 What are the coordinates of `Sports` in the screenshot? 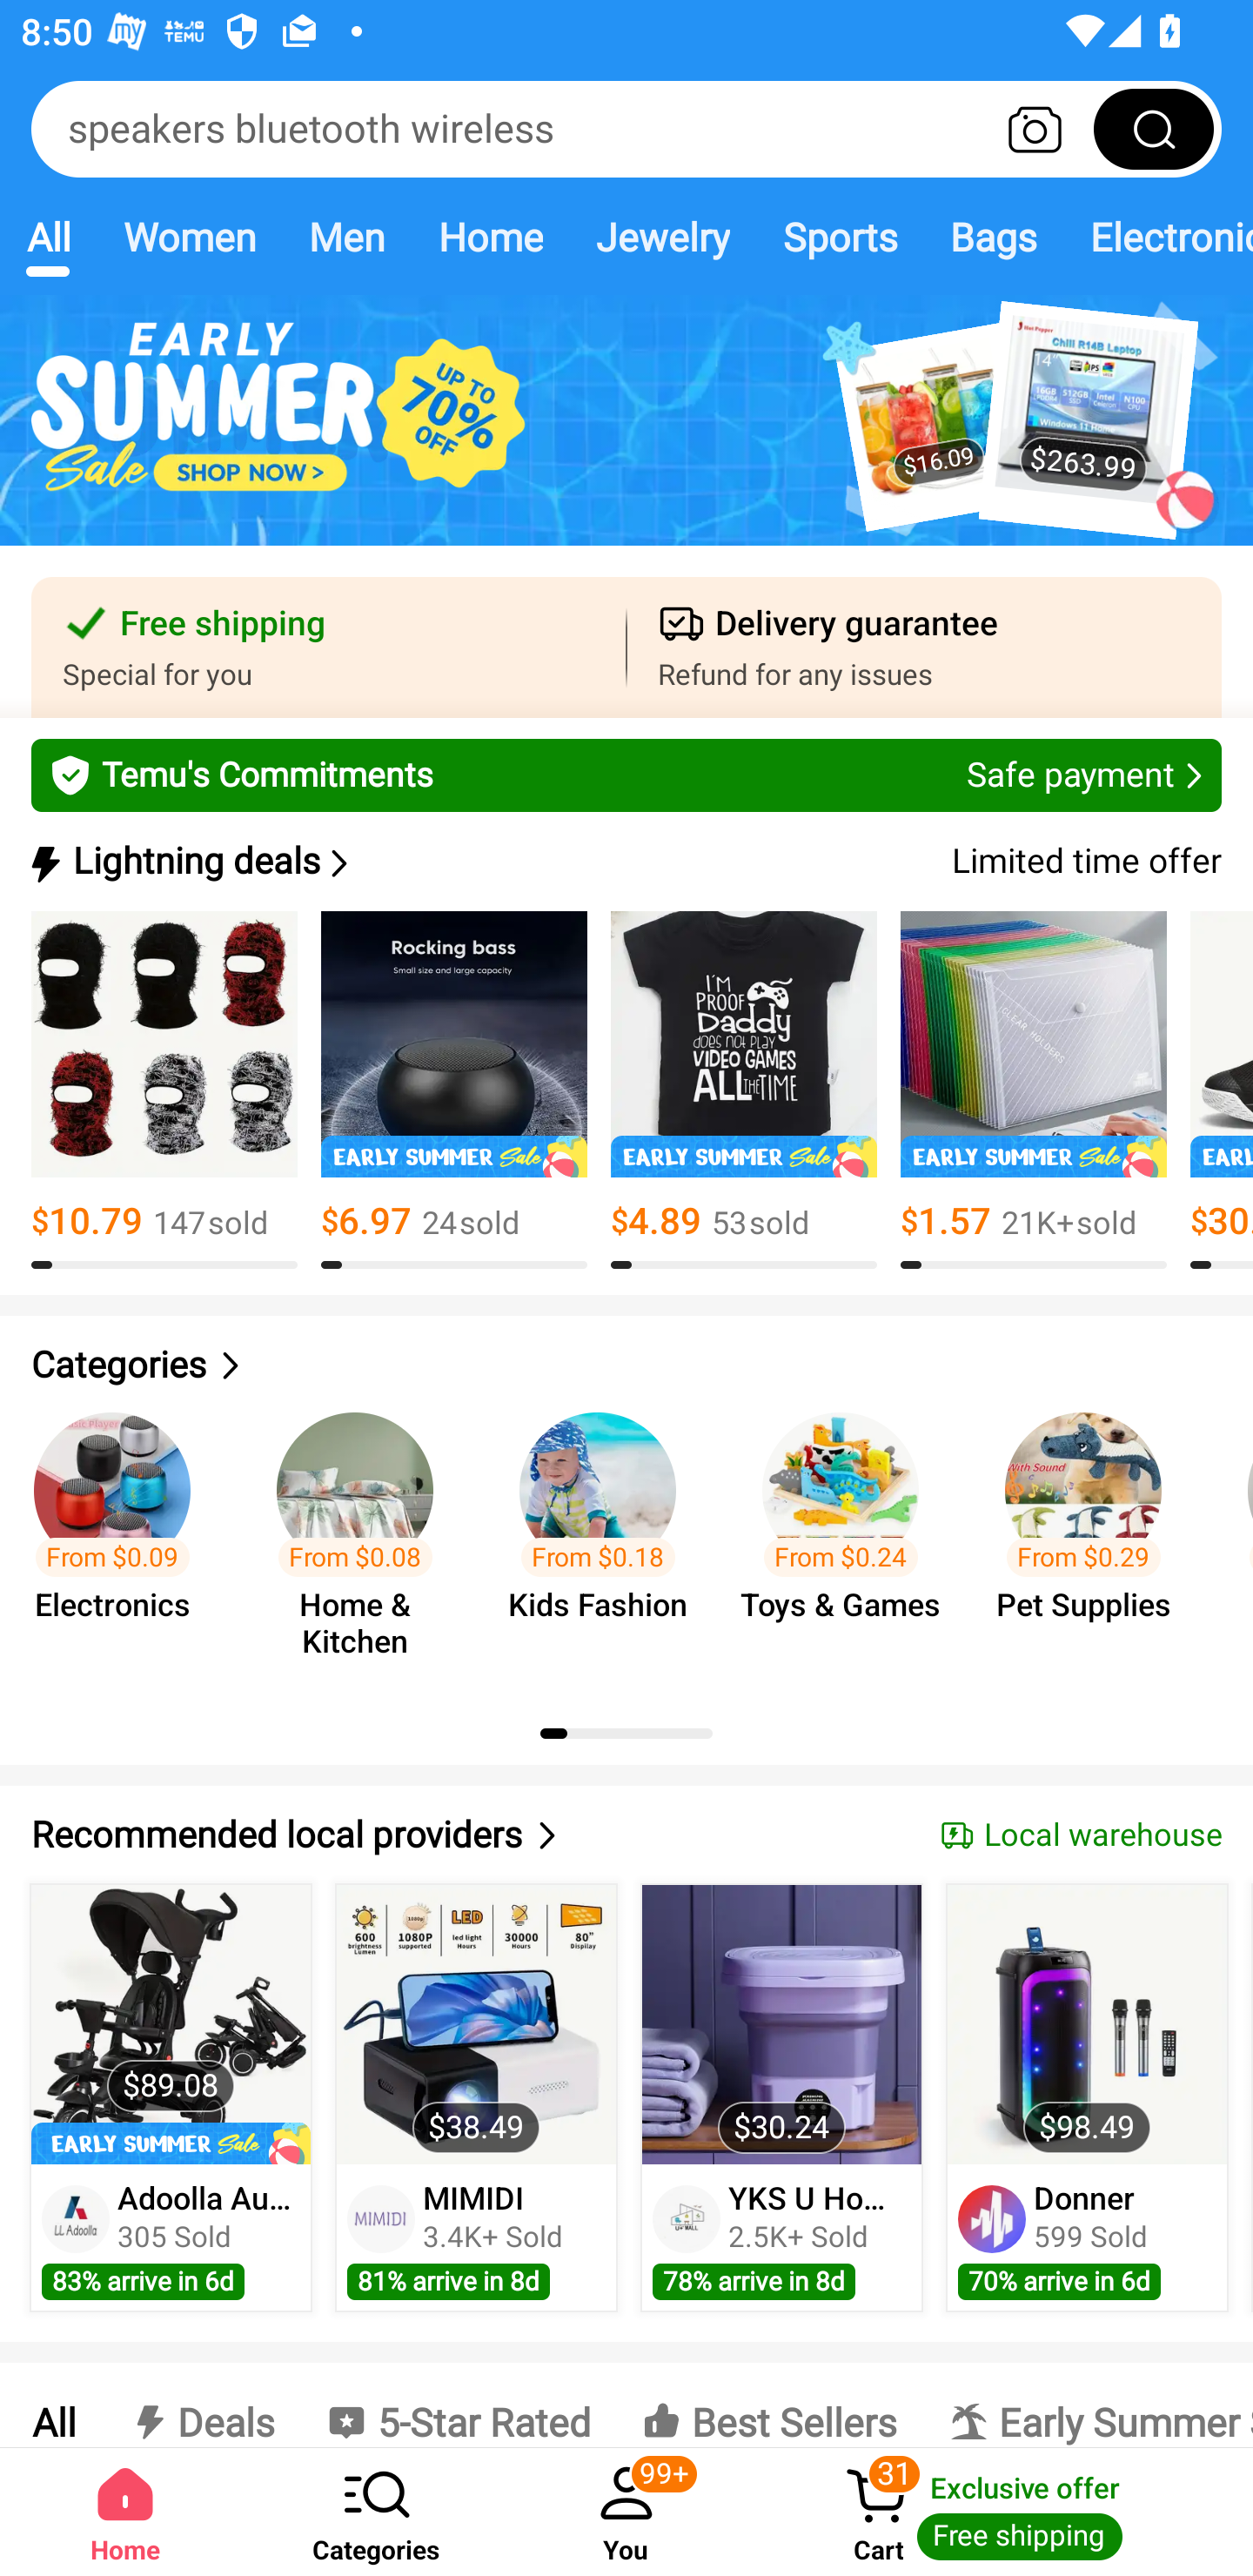 It's located at (840, 237).